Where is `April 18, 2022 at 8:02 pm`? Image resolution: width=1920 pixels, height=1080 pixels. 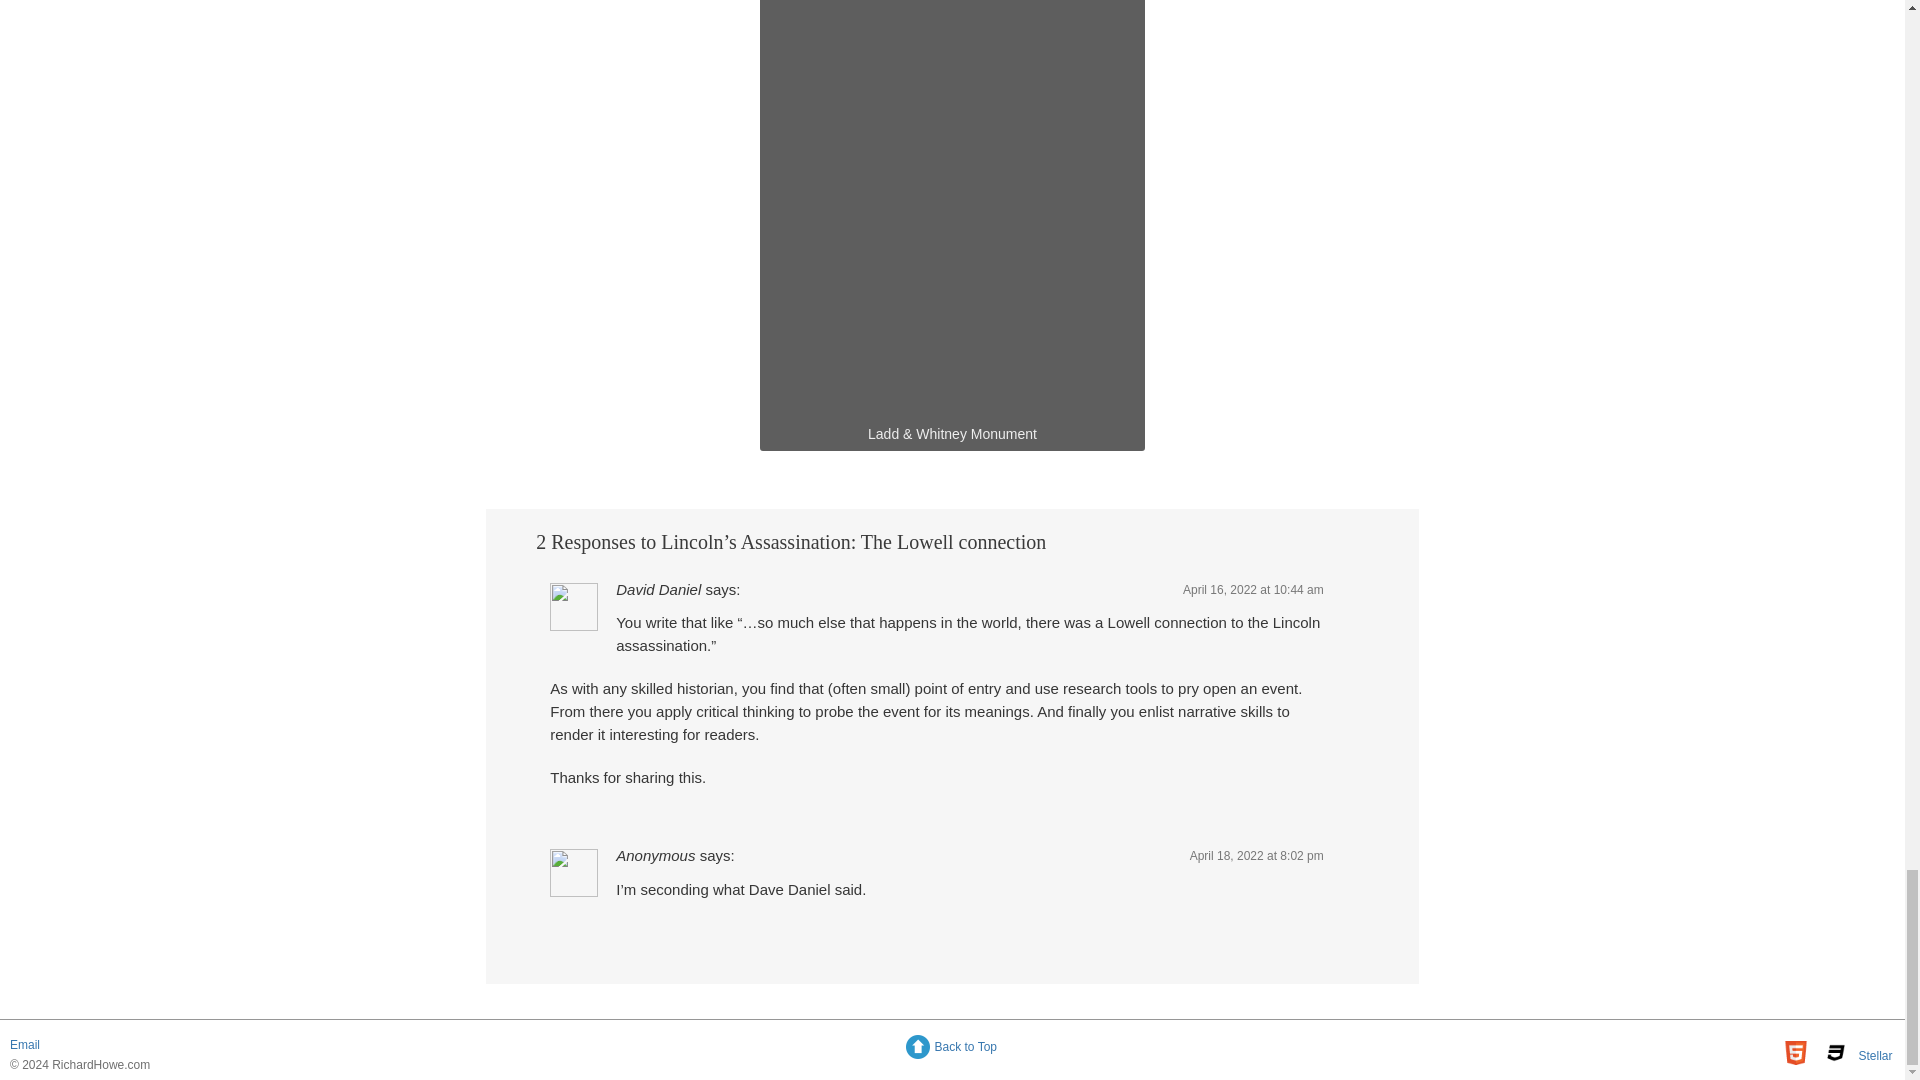 April 18, 2022 at 8:02 pm is located at coordinates (1257, 855).